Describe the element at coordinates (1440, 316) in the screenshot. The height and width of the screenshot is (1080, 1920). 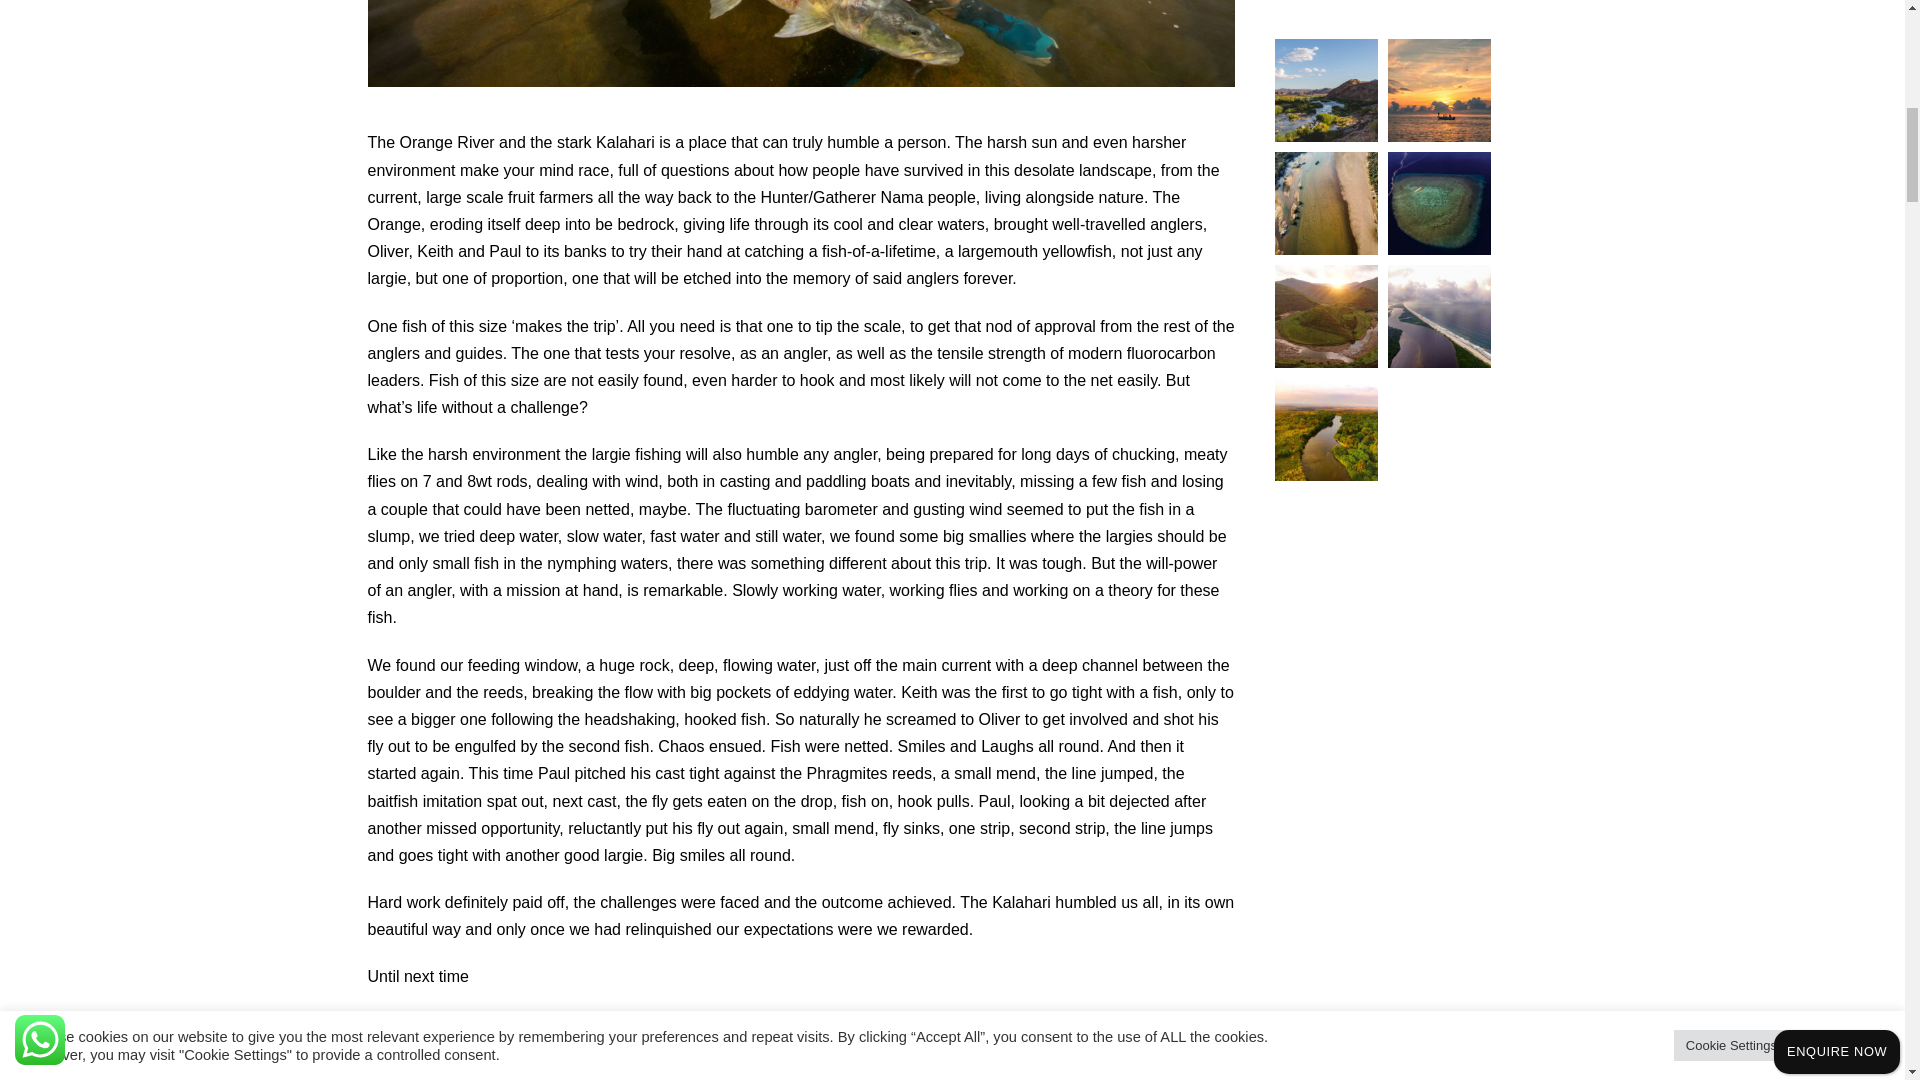
I see `Sette coma fishing camp, Gabon` at that location.